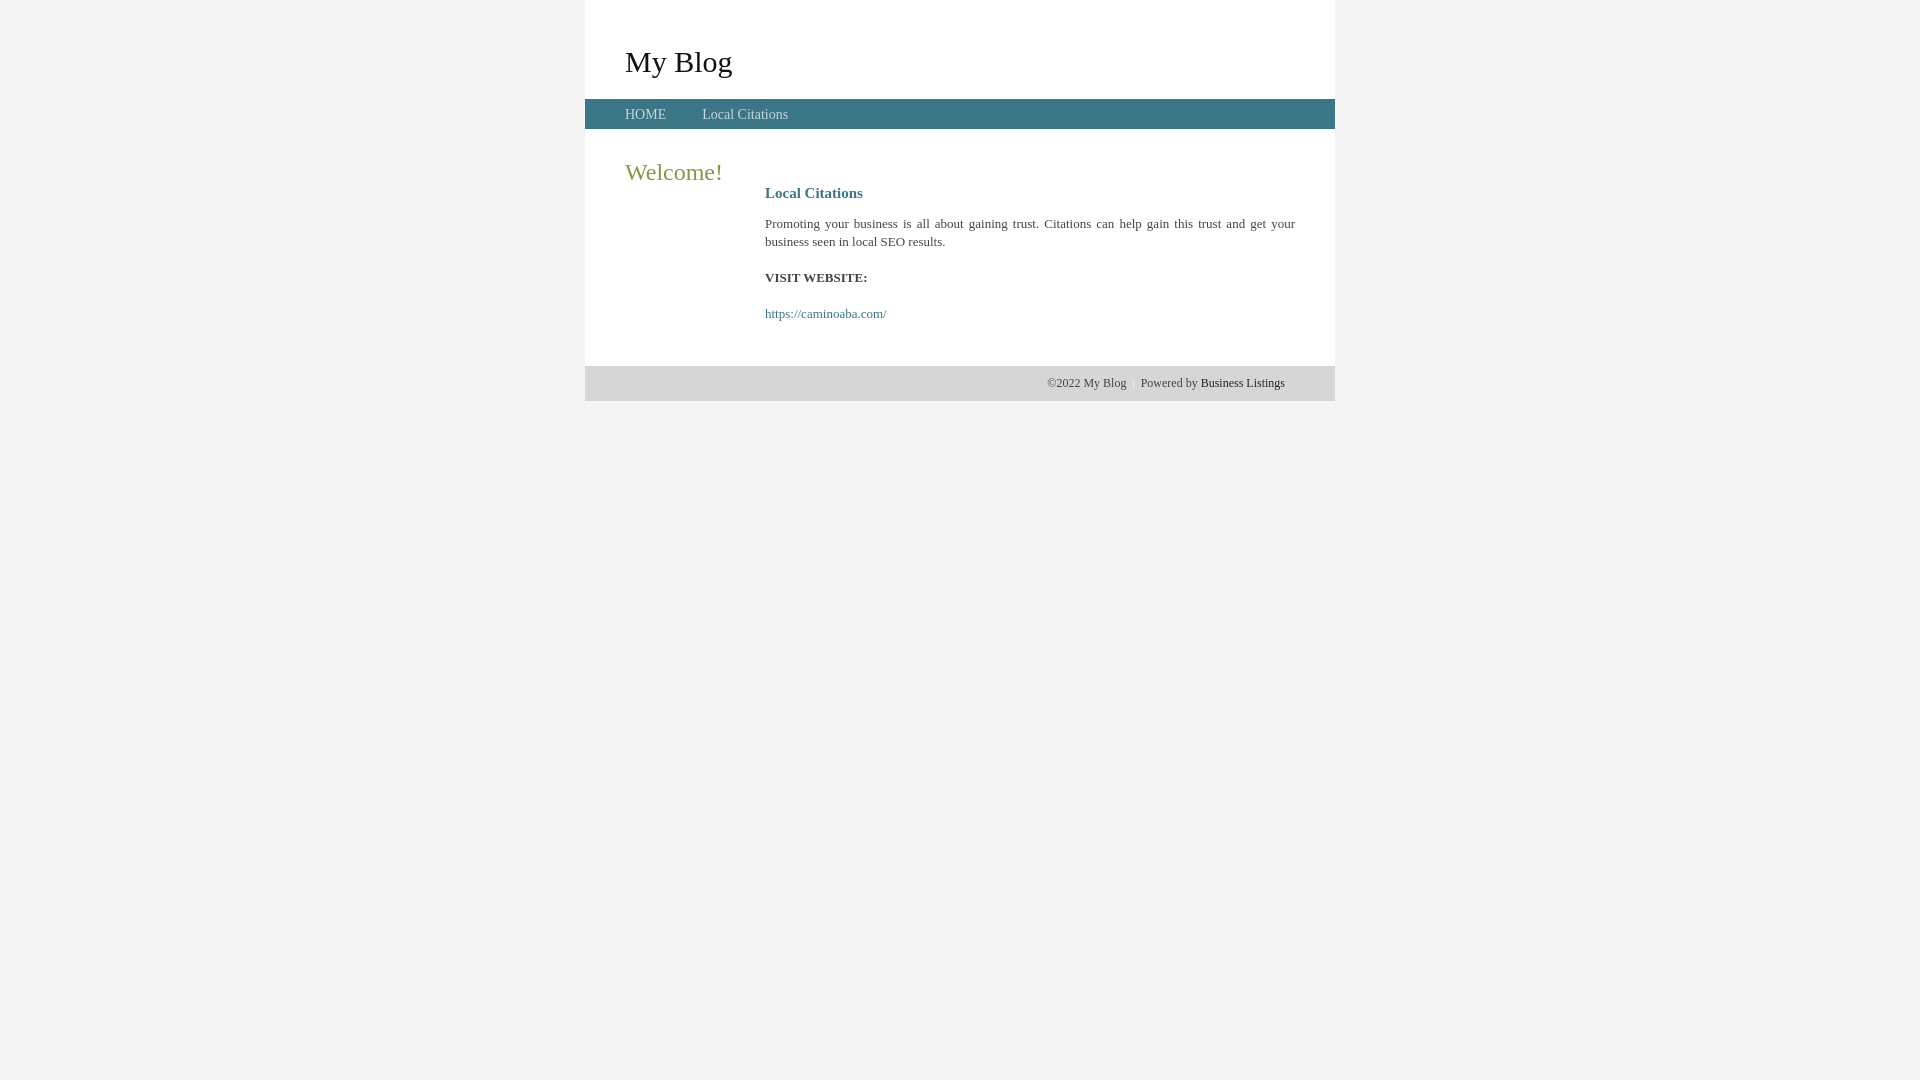  What do you see at coordinates (826, 314) in the screenshot?
I see `https://caminoaba.com/` at bounding box center [826, 314].